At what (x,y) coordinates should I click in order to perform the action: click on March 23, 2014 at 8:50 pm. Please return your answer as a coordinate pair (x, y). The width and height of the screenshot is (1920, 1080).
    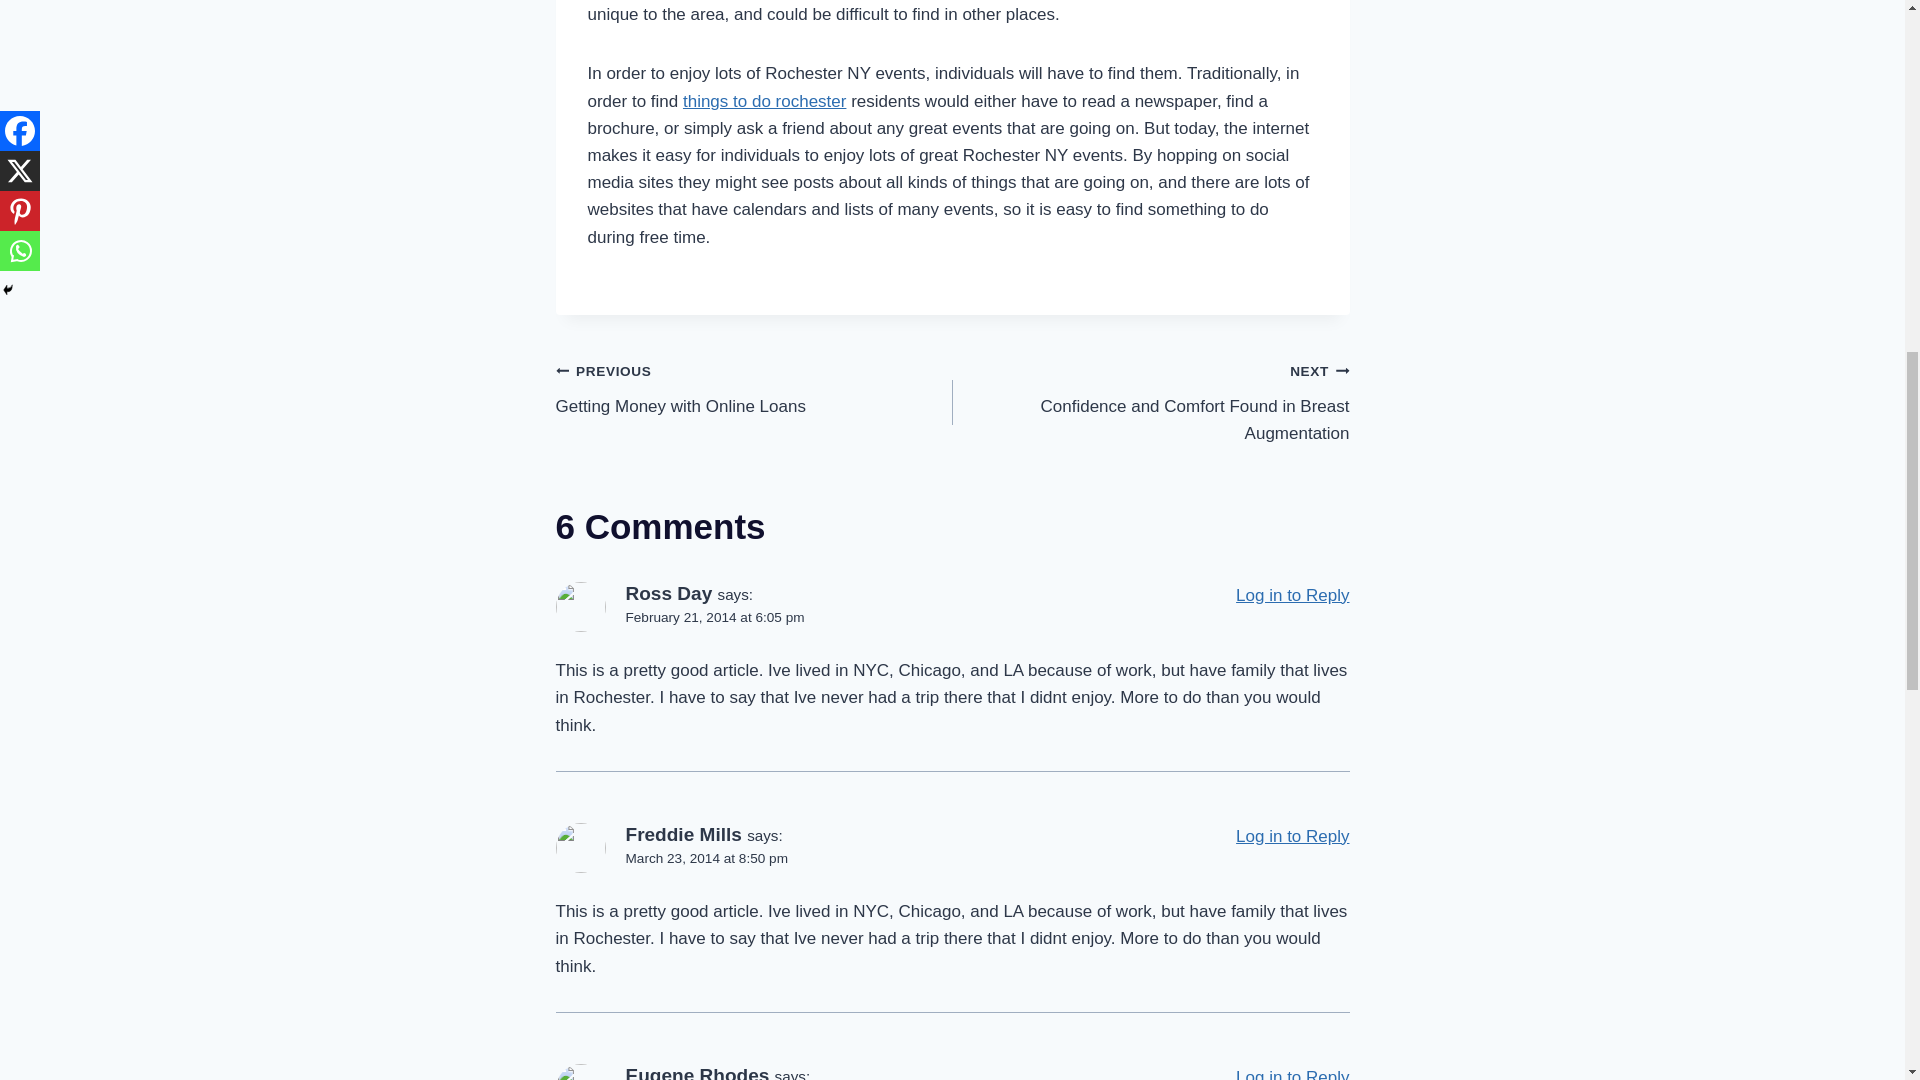
    Looking at the image, I should click on (706, 857).